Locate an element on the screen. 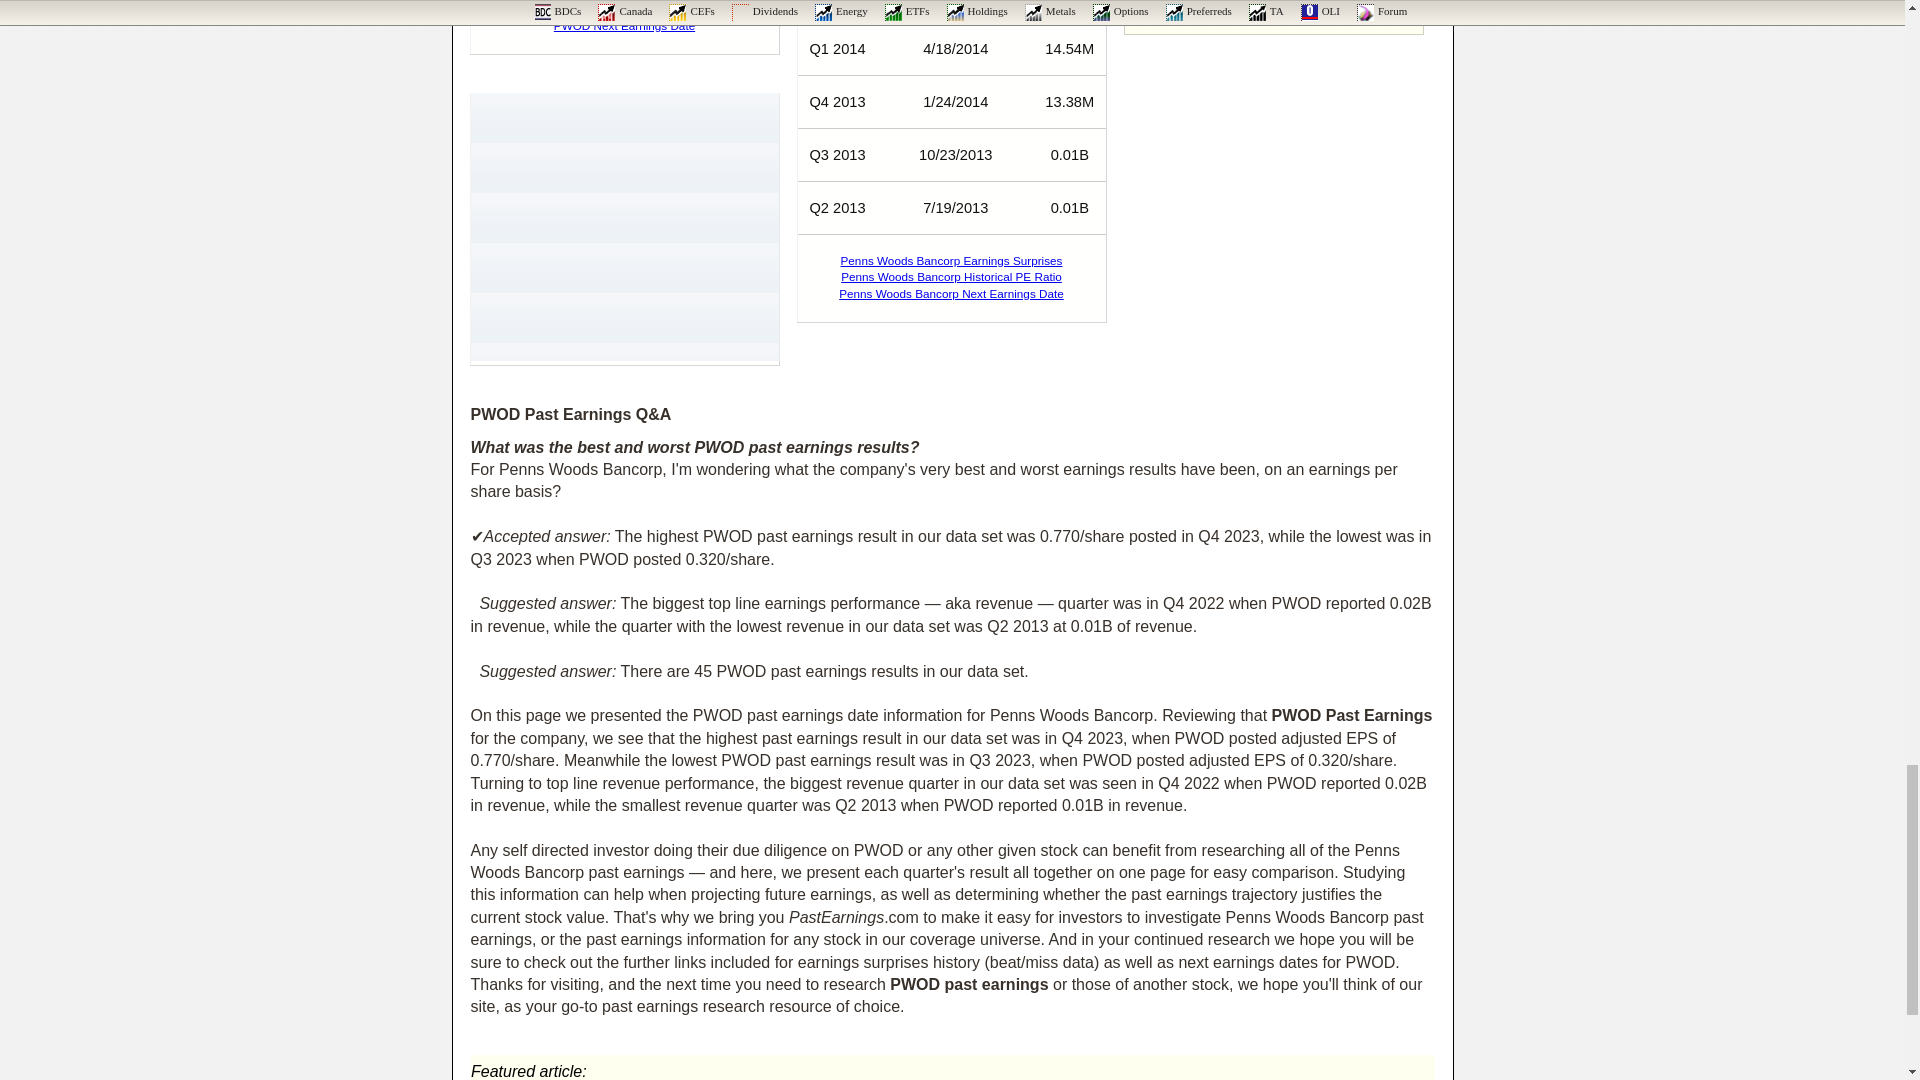  PWOD Historical PE Ratio is located at coordinates (624, 8).